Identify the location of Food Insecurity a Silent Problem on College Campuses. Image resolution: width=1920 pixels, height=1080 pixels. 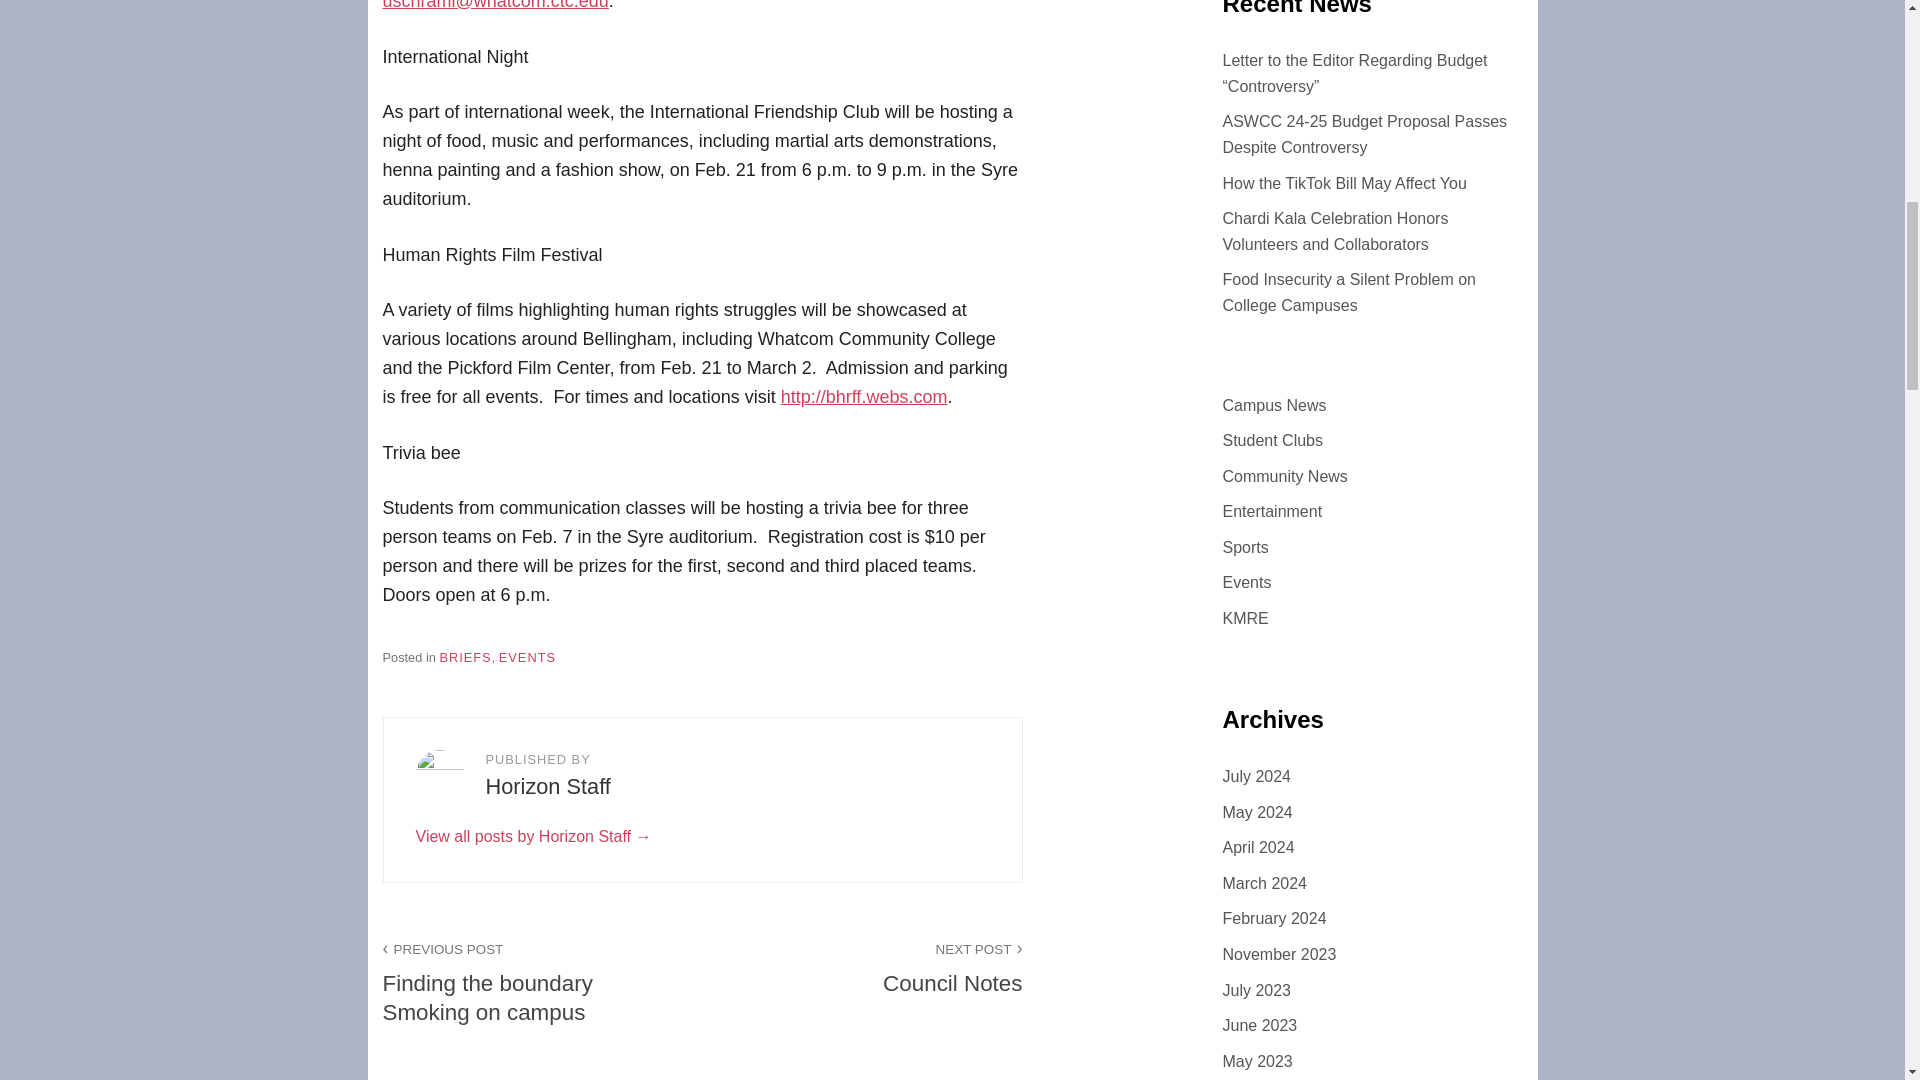
(1272, 440).